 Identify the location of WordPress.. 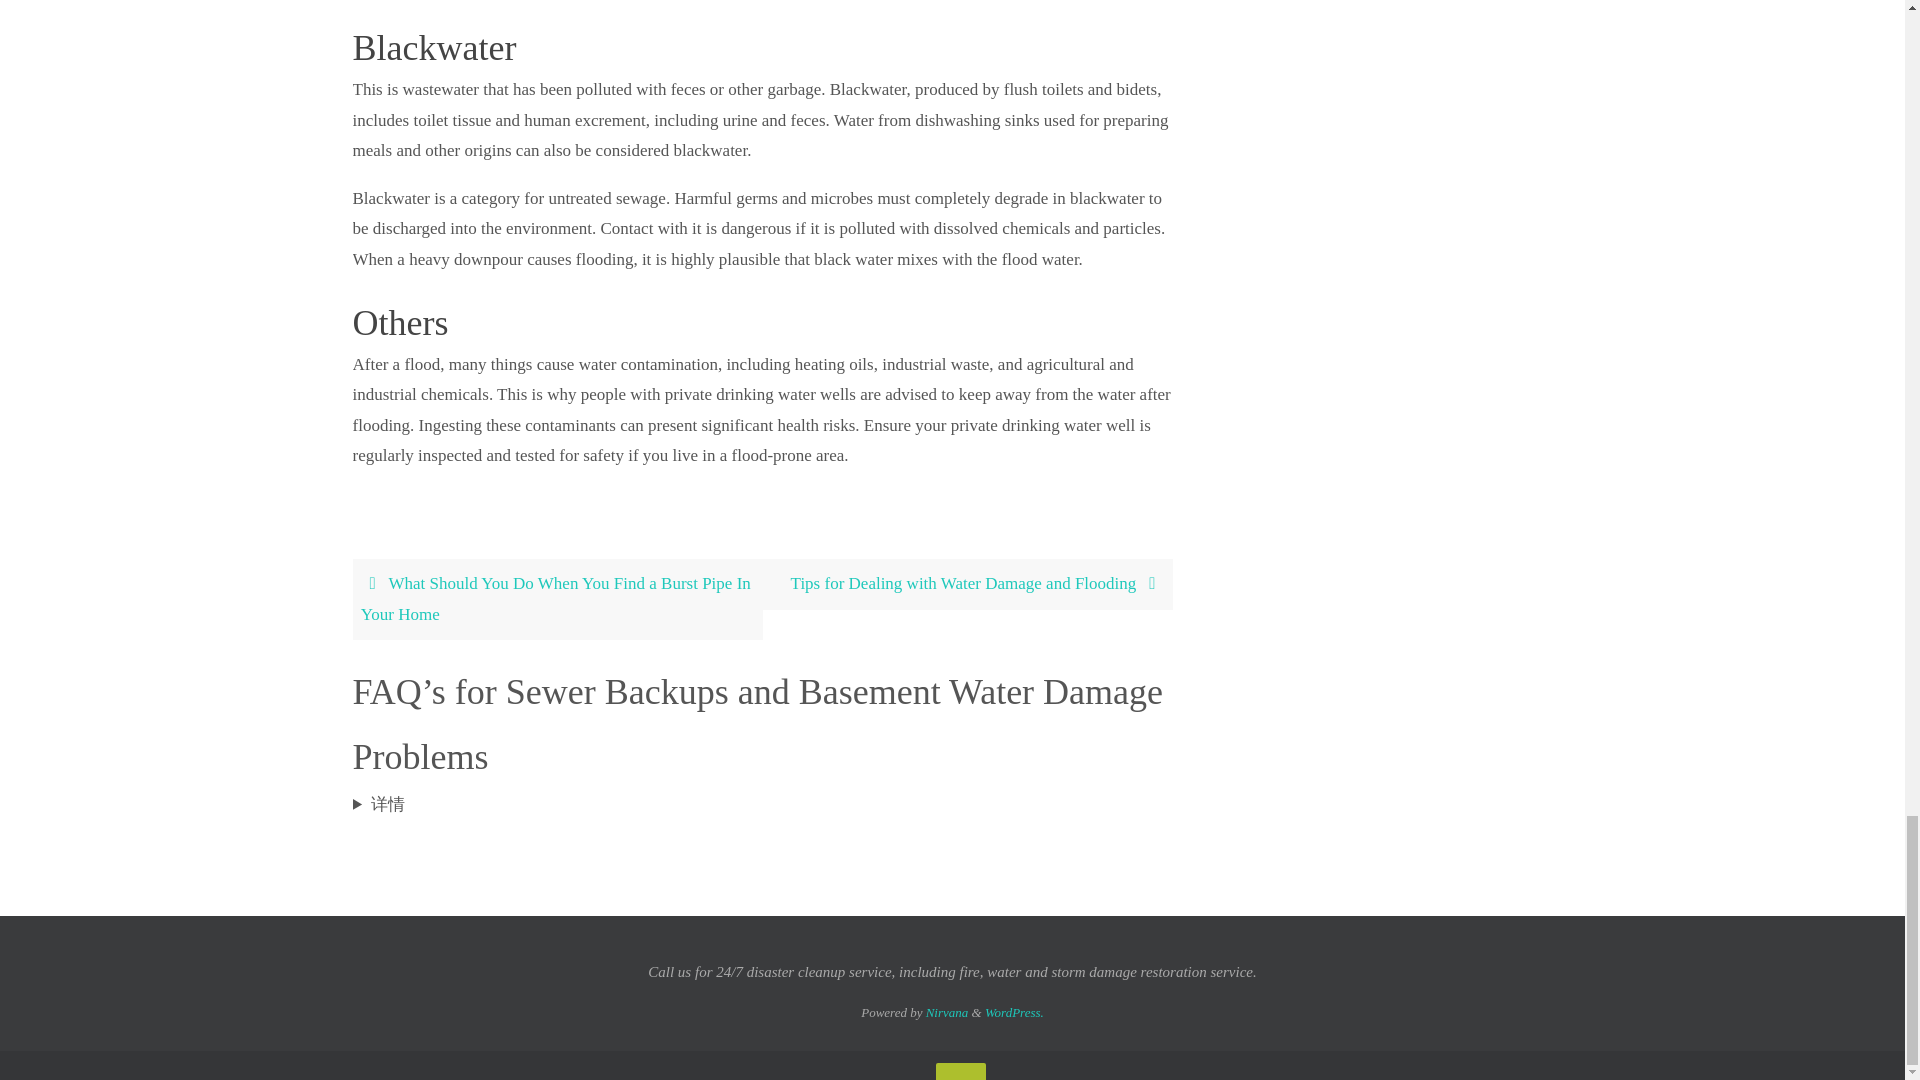
(1014, 1012).